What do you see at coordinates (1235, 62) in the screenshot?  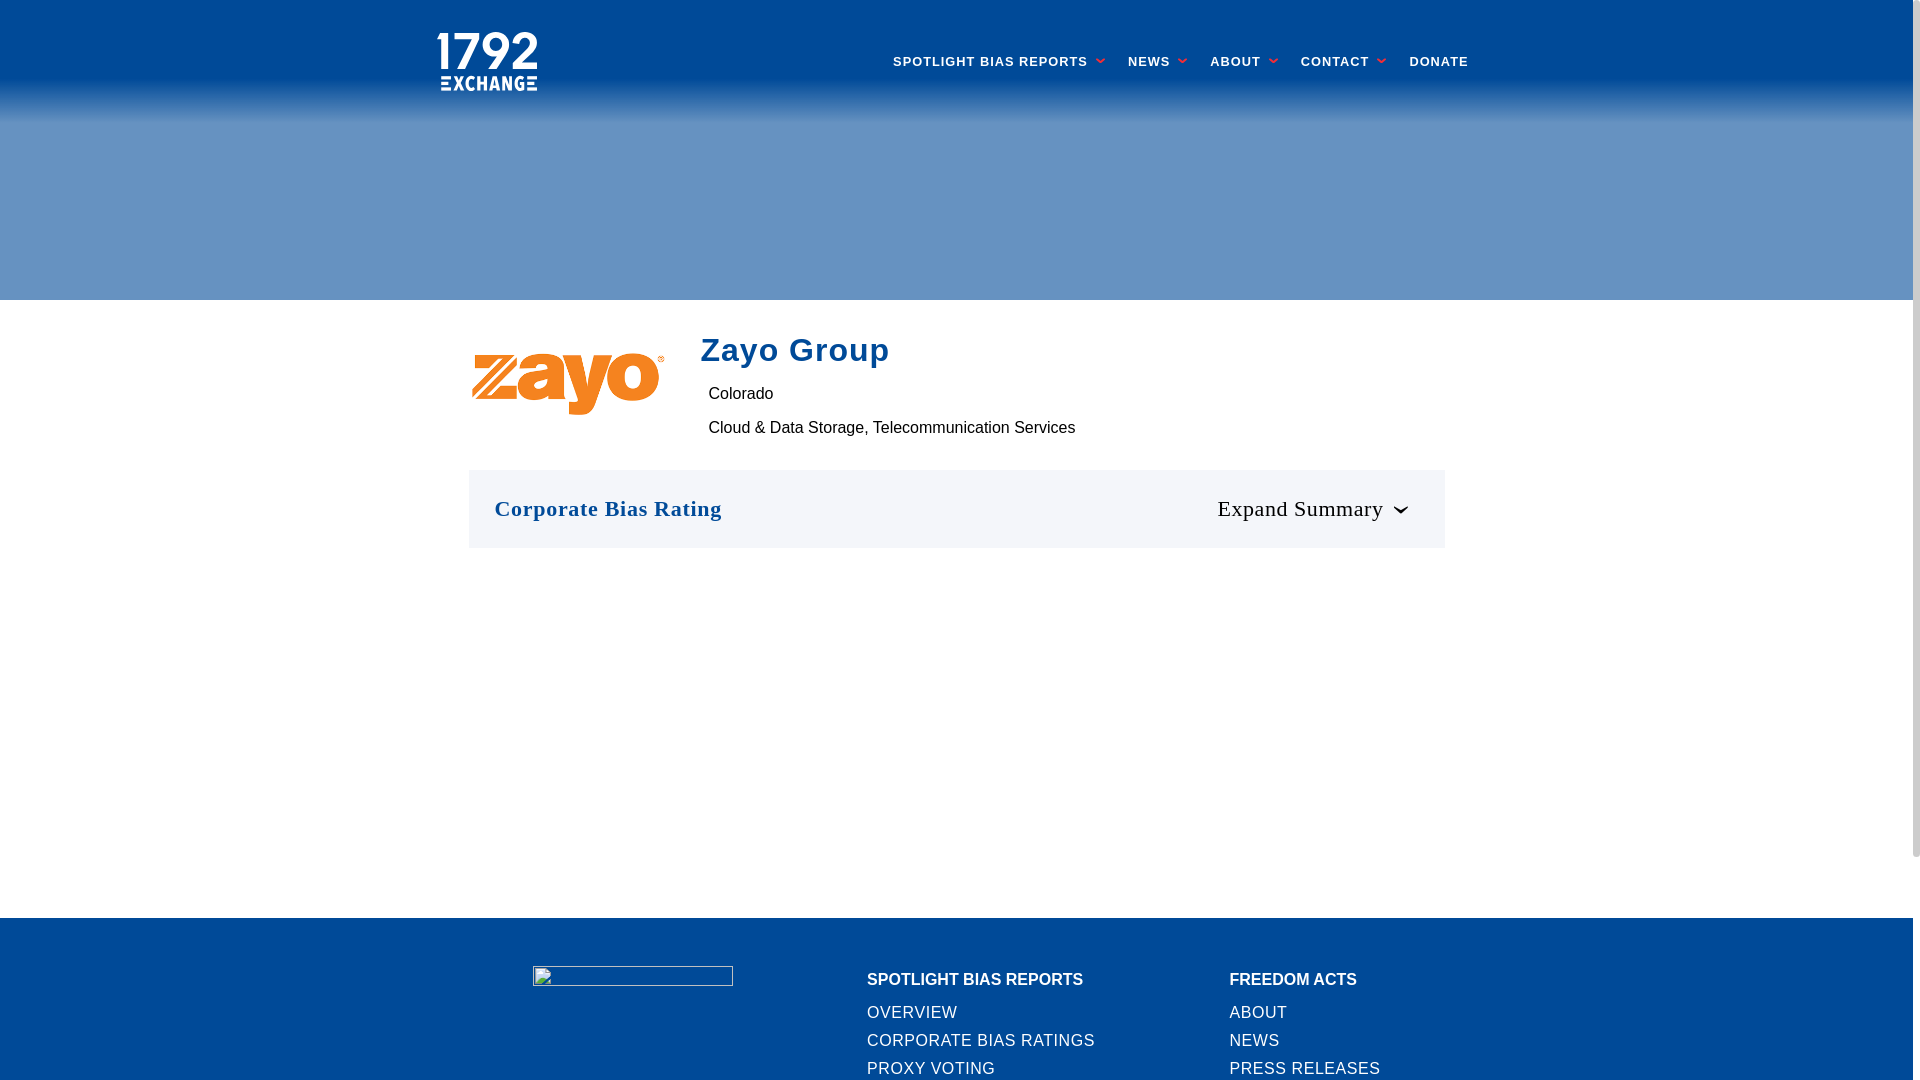 I see `ABOUT` at bounding box center [1235, 62].